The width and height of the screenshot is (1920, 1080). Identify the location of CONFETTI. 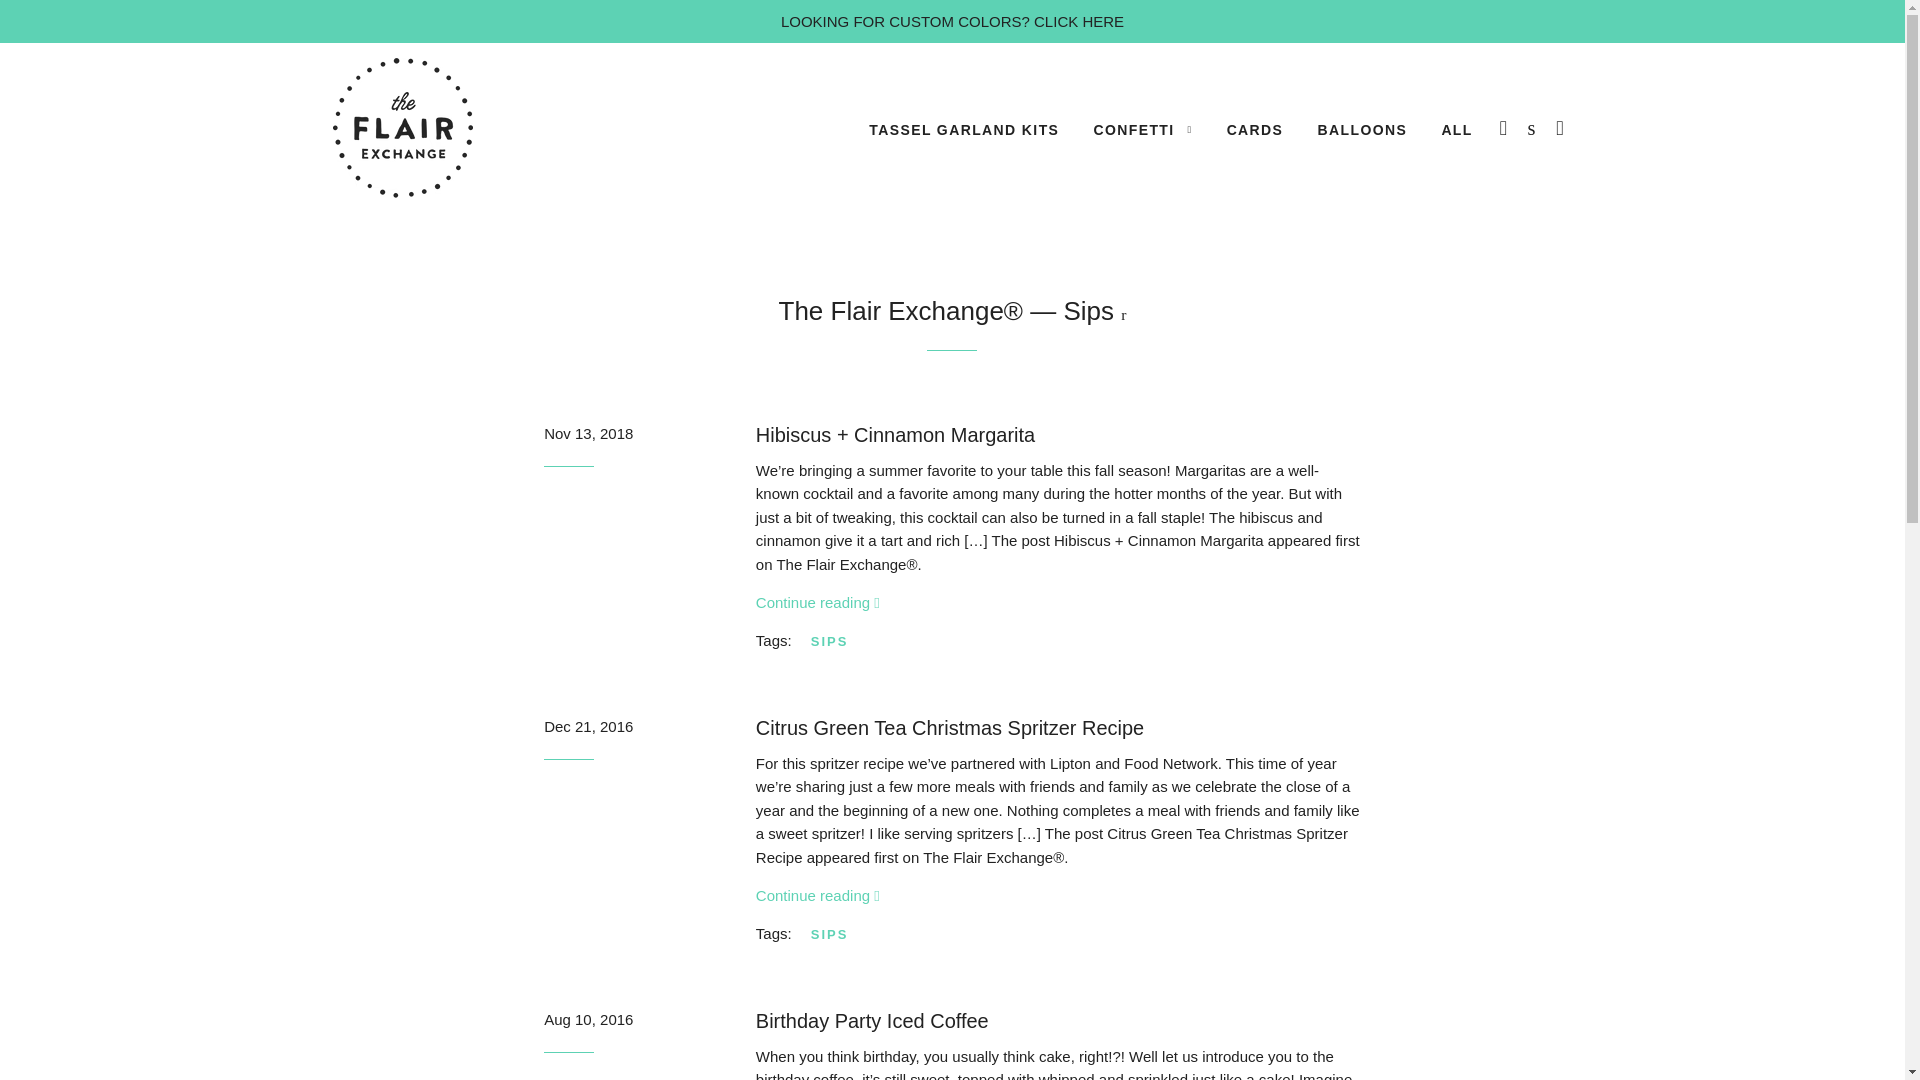
(1142, 130).